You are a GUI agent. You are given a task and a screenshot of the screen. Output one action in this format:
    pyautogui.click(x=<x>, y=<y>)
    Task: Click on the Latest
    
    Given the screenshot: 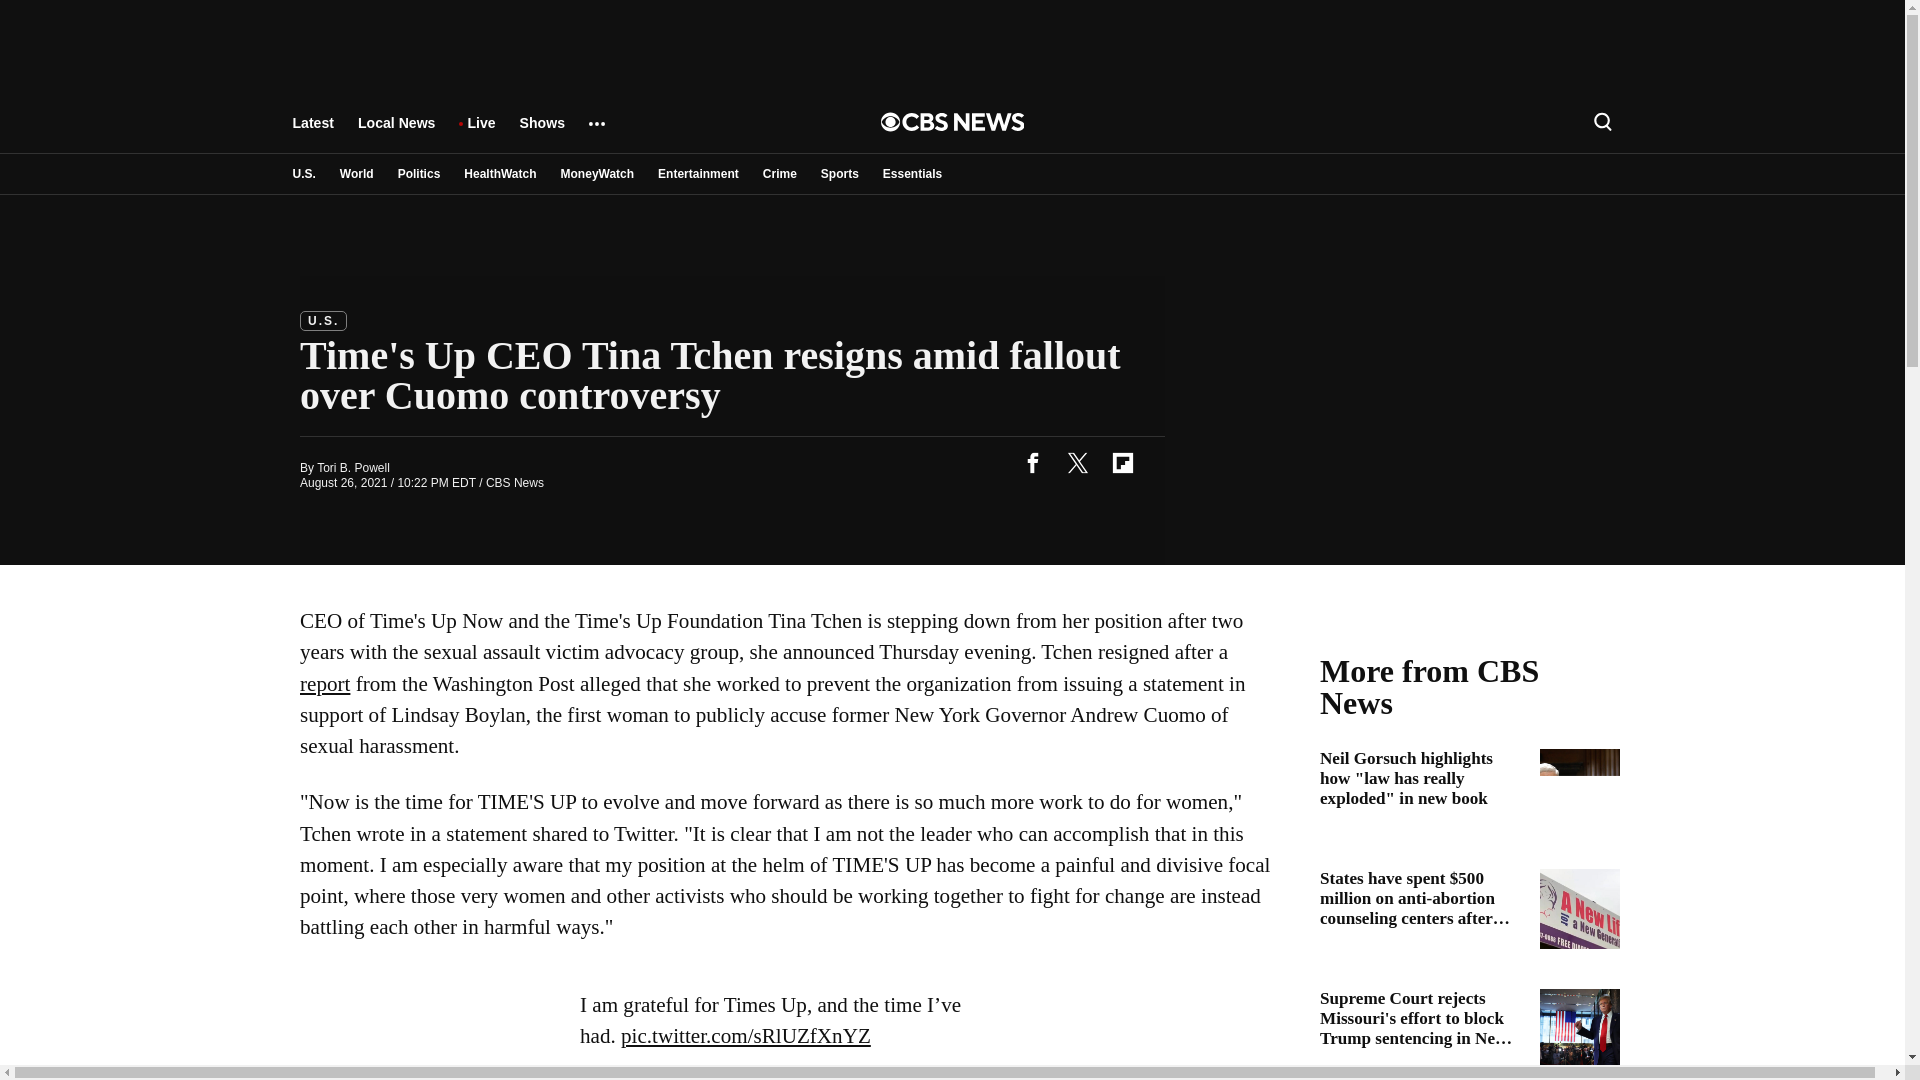 What is the action you would take?
    pyautogui.click(x=312, y=132)
    